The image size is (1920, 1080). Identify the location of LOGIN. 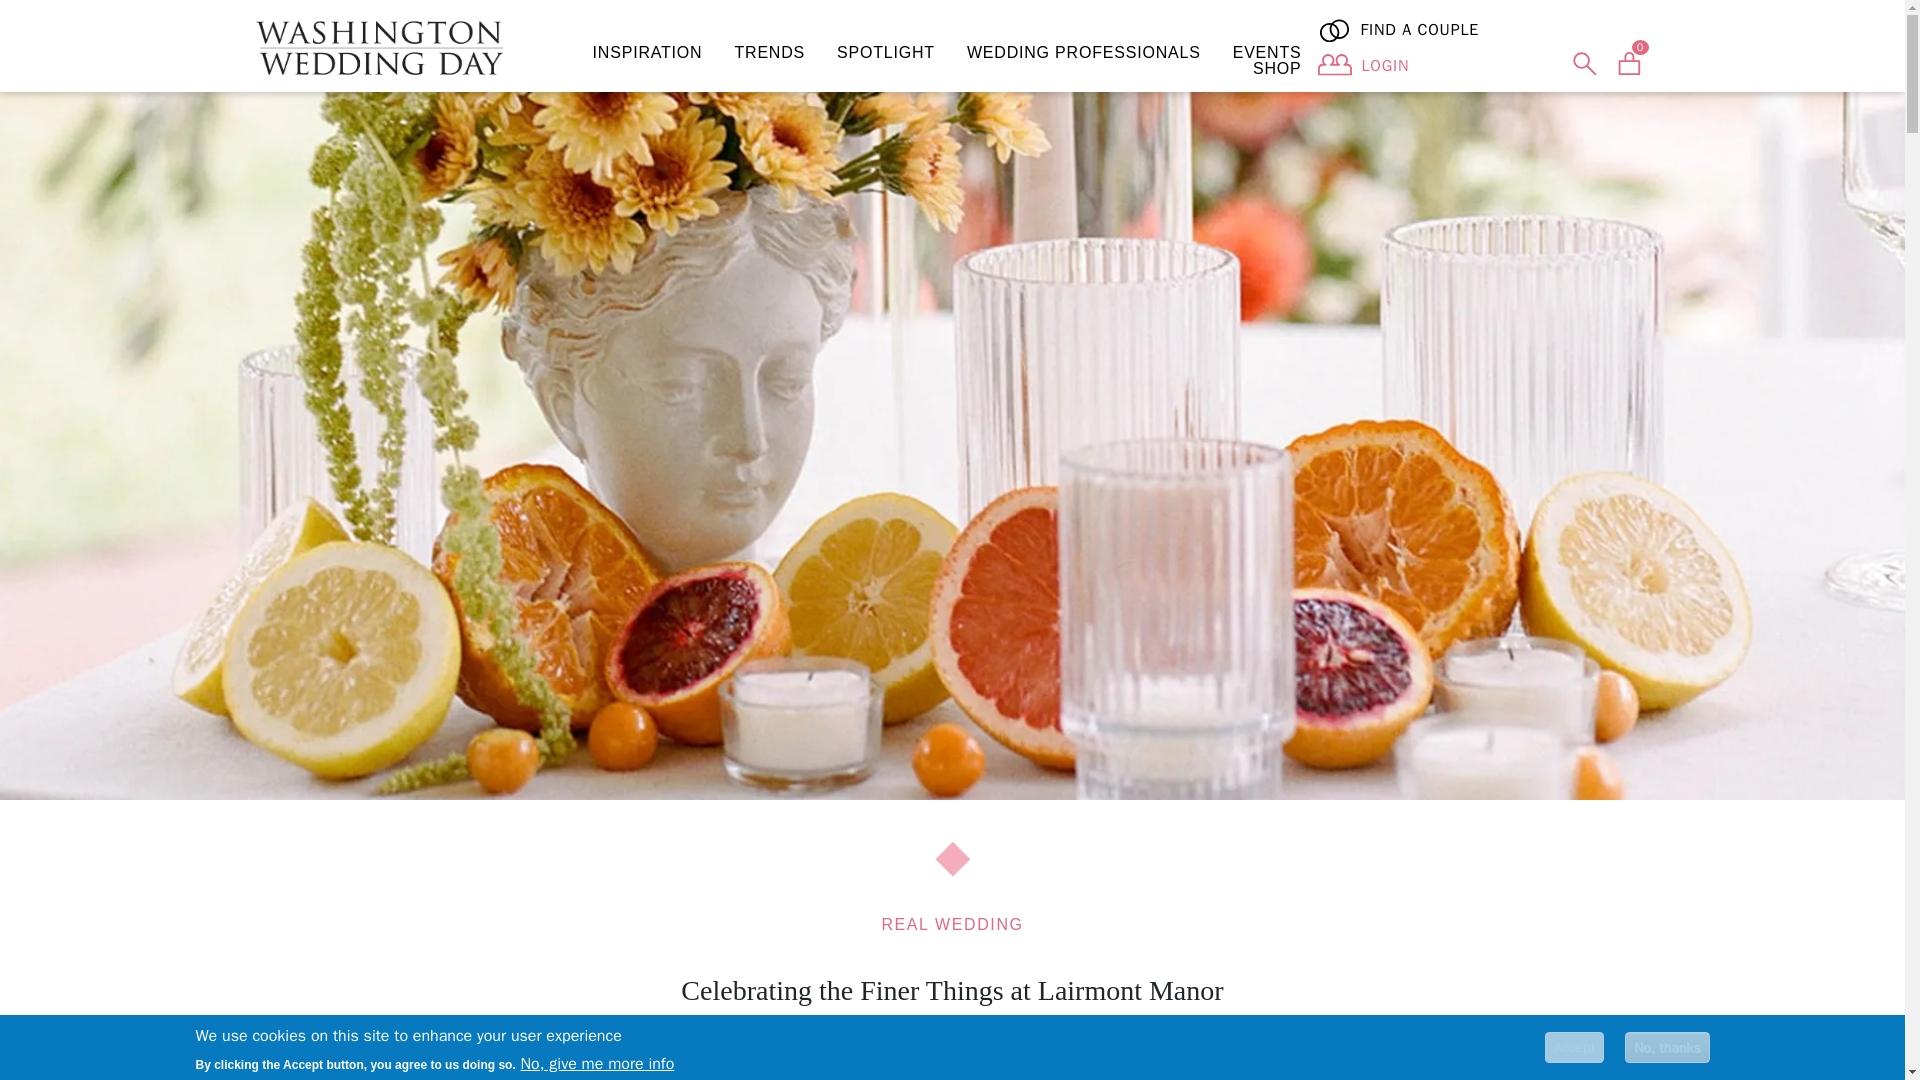
(1385, 66).